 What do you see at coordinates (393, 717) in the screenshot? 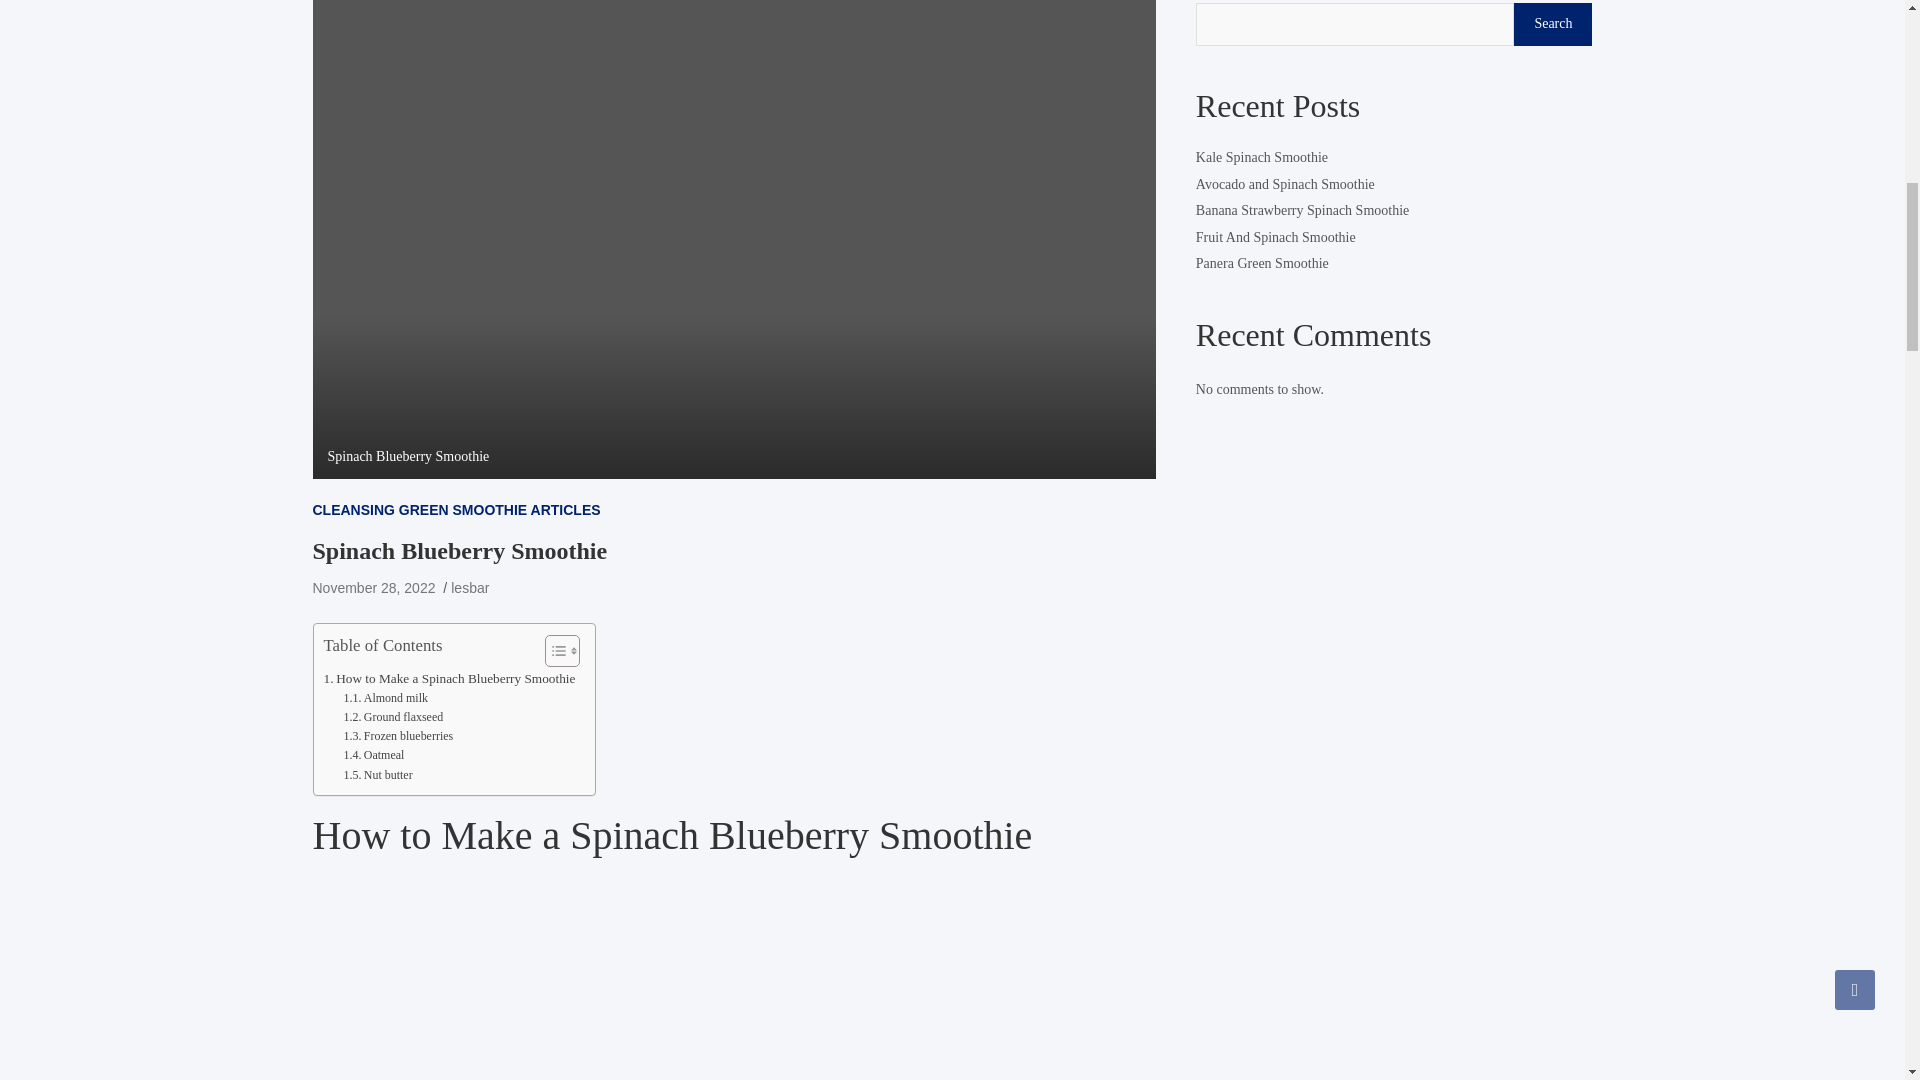
I see `Ground flaxseed` at bounding box center [393, 717].